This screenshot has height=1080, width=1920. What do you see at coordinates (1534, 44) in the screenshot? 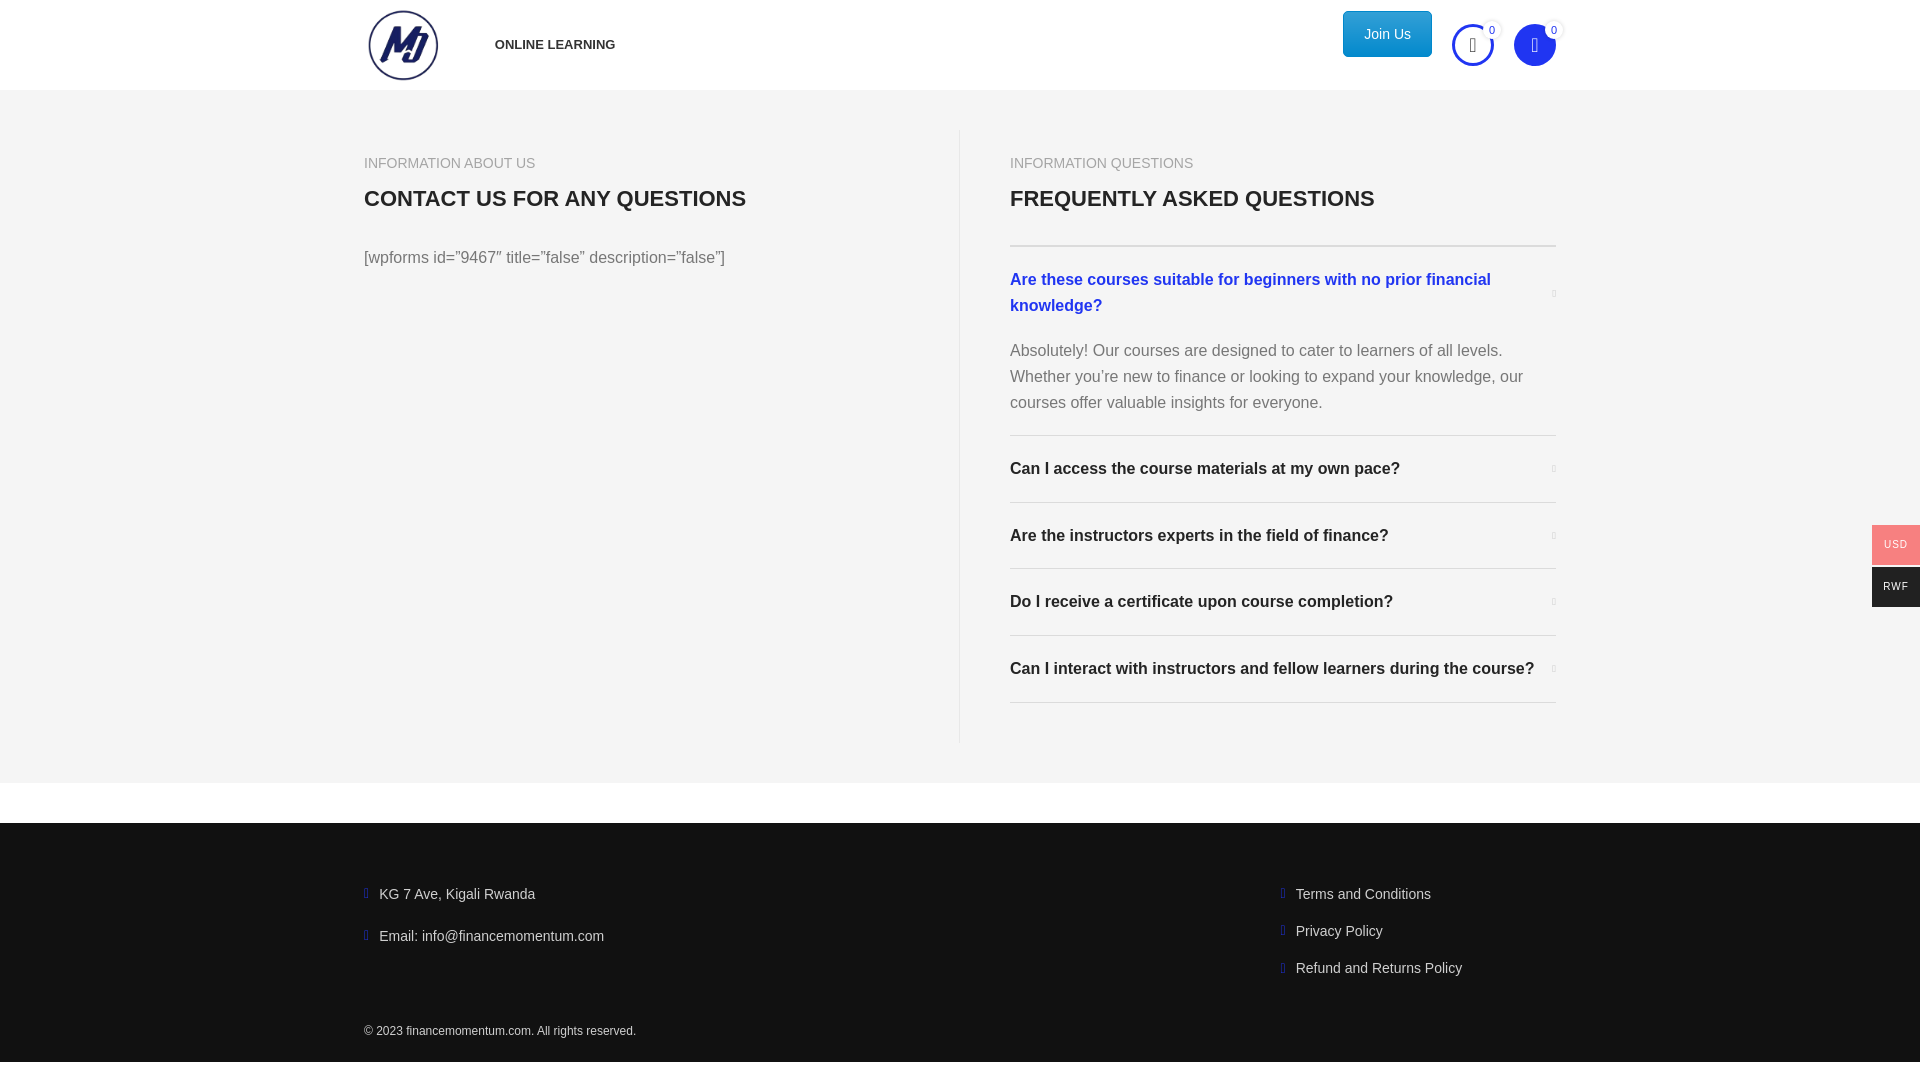
I see `0` at bounding box center [1534, 44].